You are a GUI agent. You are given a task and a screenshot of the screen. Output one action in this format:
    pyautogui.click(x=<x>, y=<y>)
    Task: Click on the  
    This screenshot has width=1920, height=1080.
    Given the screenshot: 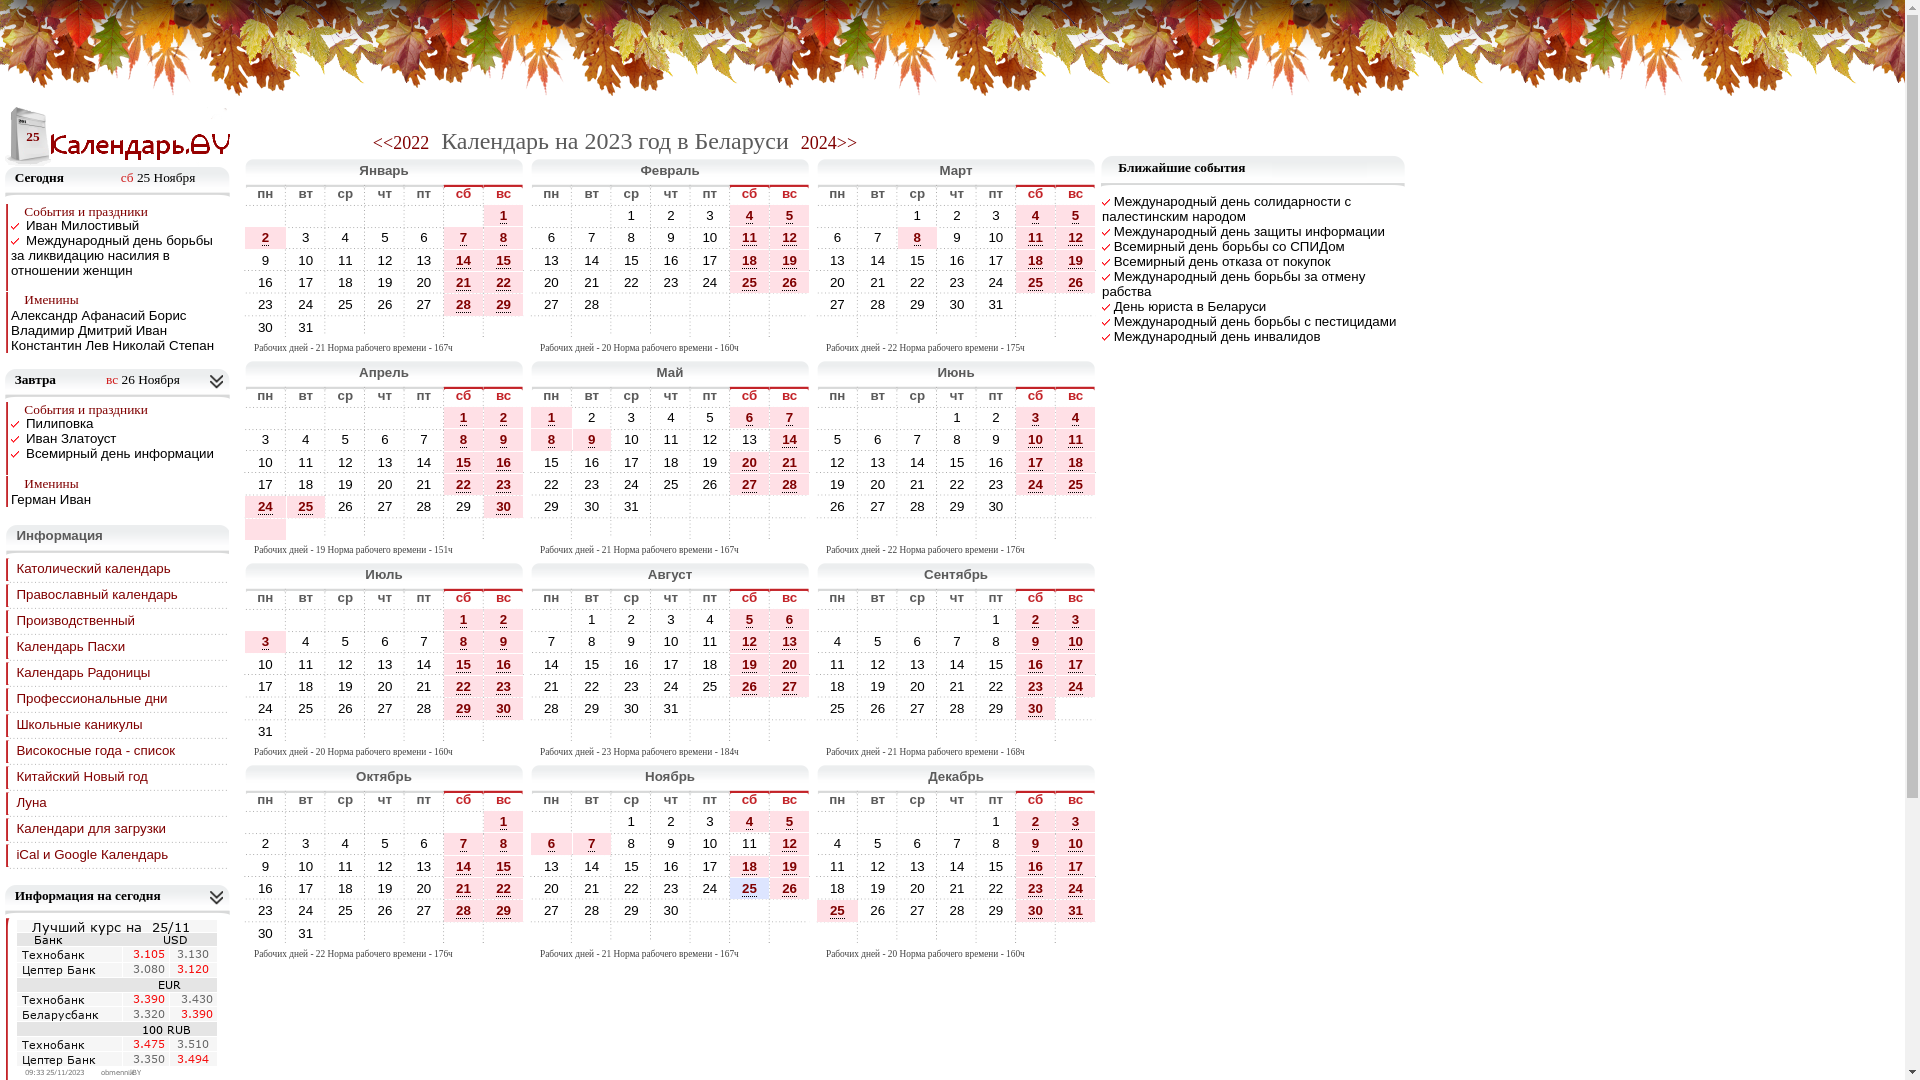 What is the action you would take?
    pyautogui.click(x=346, y=620)
    